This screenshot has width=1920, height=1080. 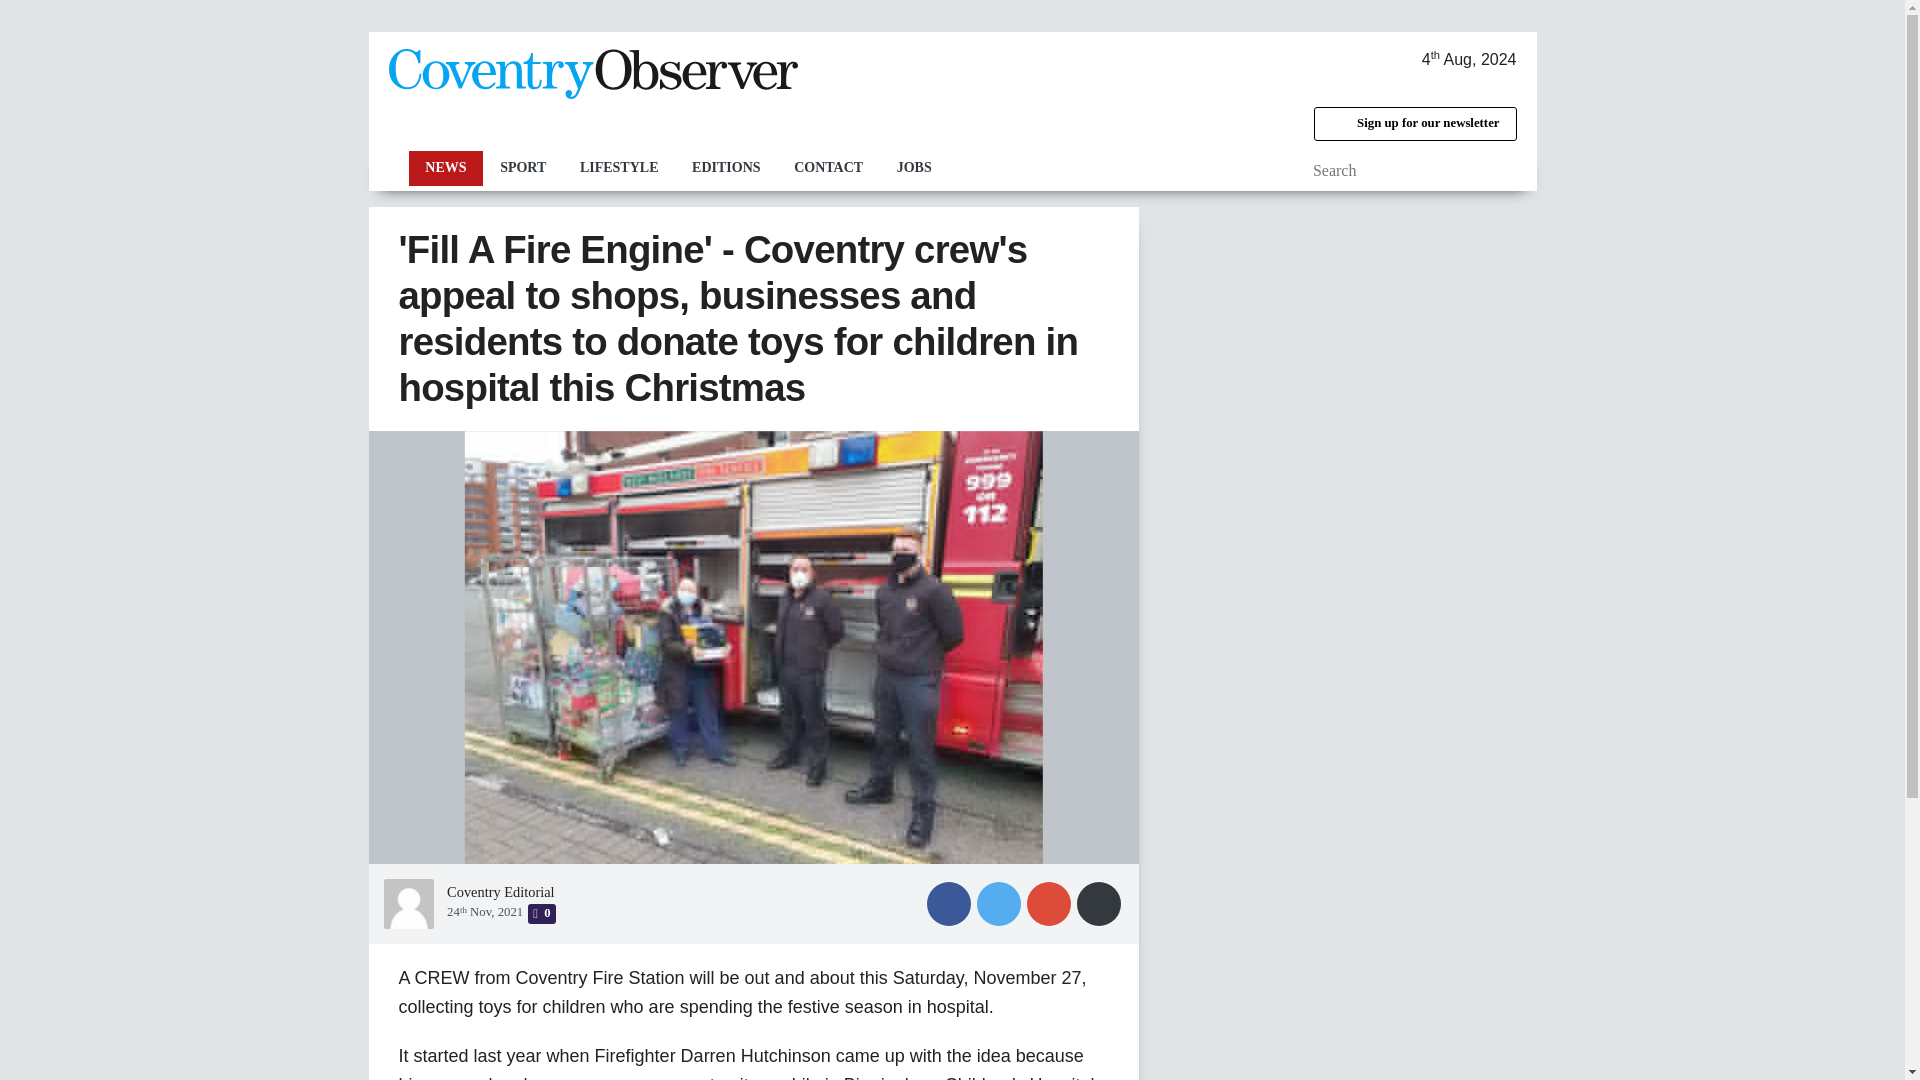 I want to click on NEWS, so click(x=445, y=168).